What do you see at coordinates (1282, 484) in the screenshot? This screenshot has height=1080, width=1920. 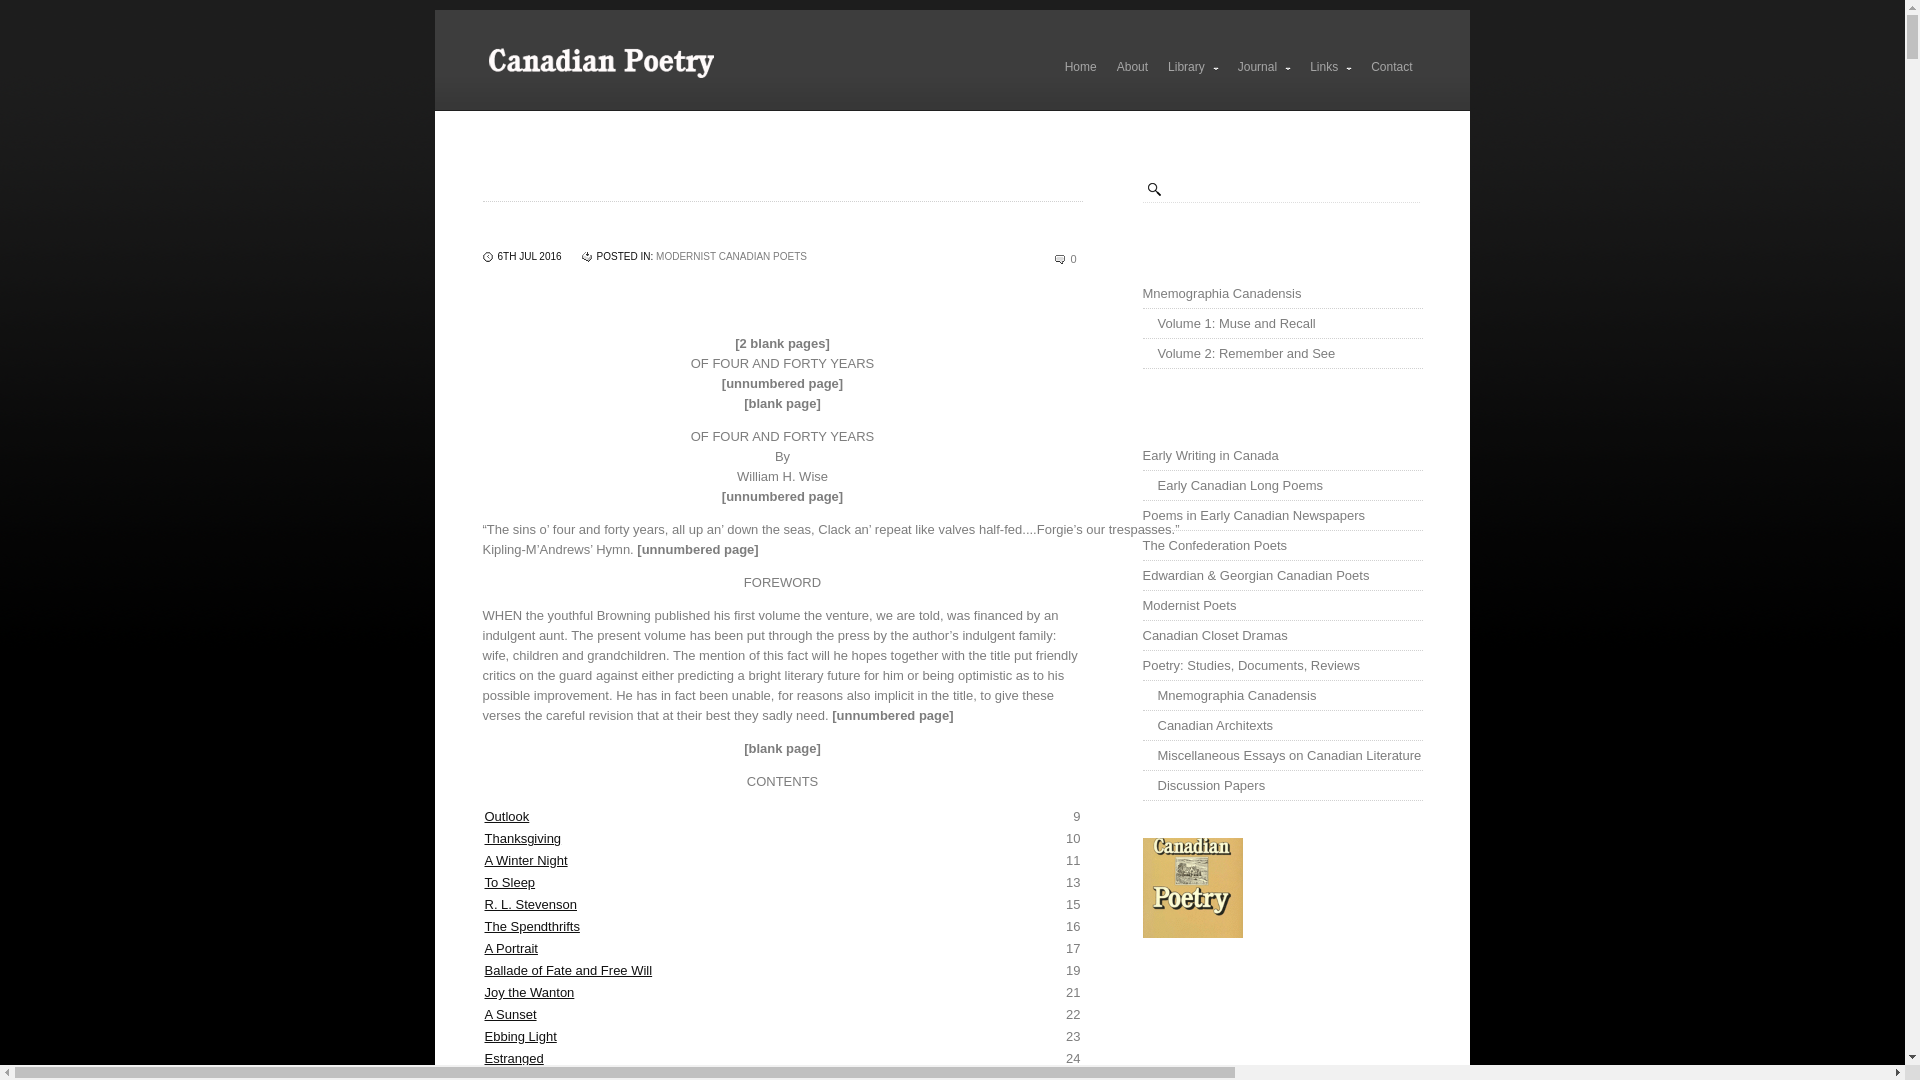 I see `Early Canadian Long Poems` at bounding box center [1282, 484].